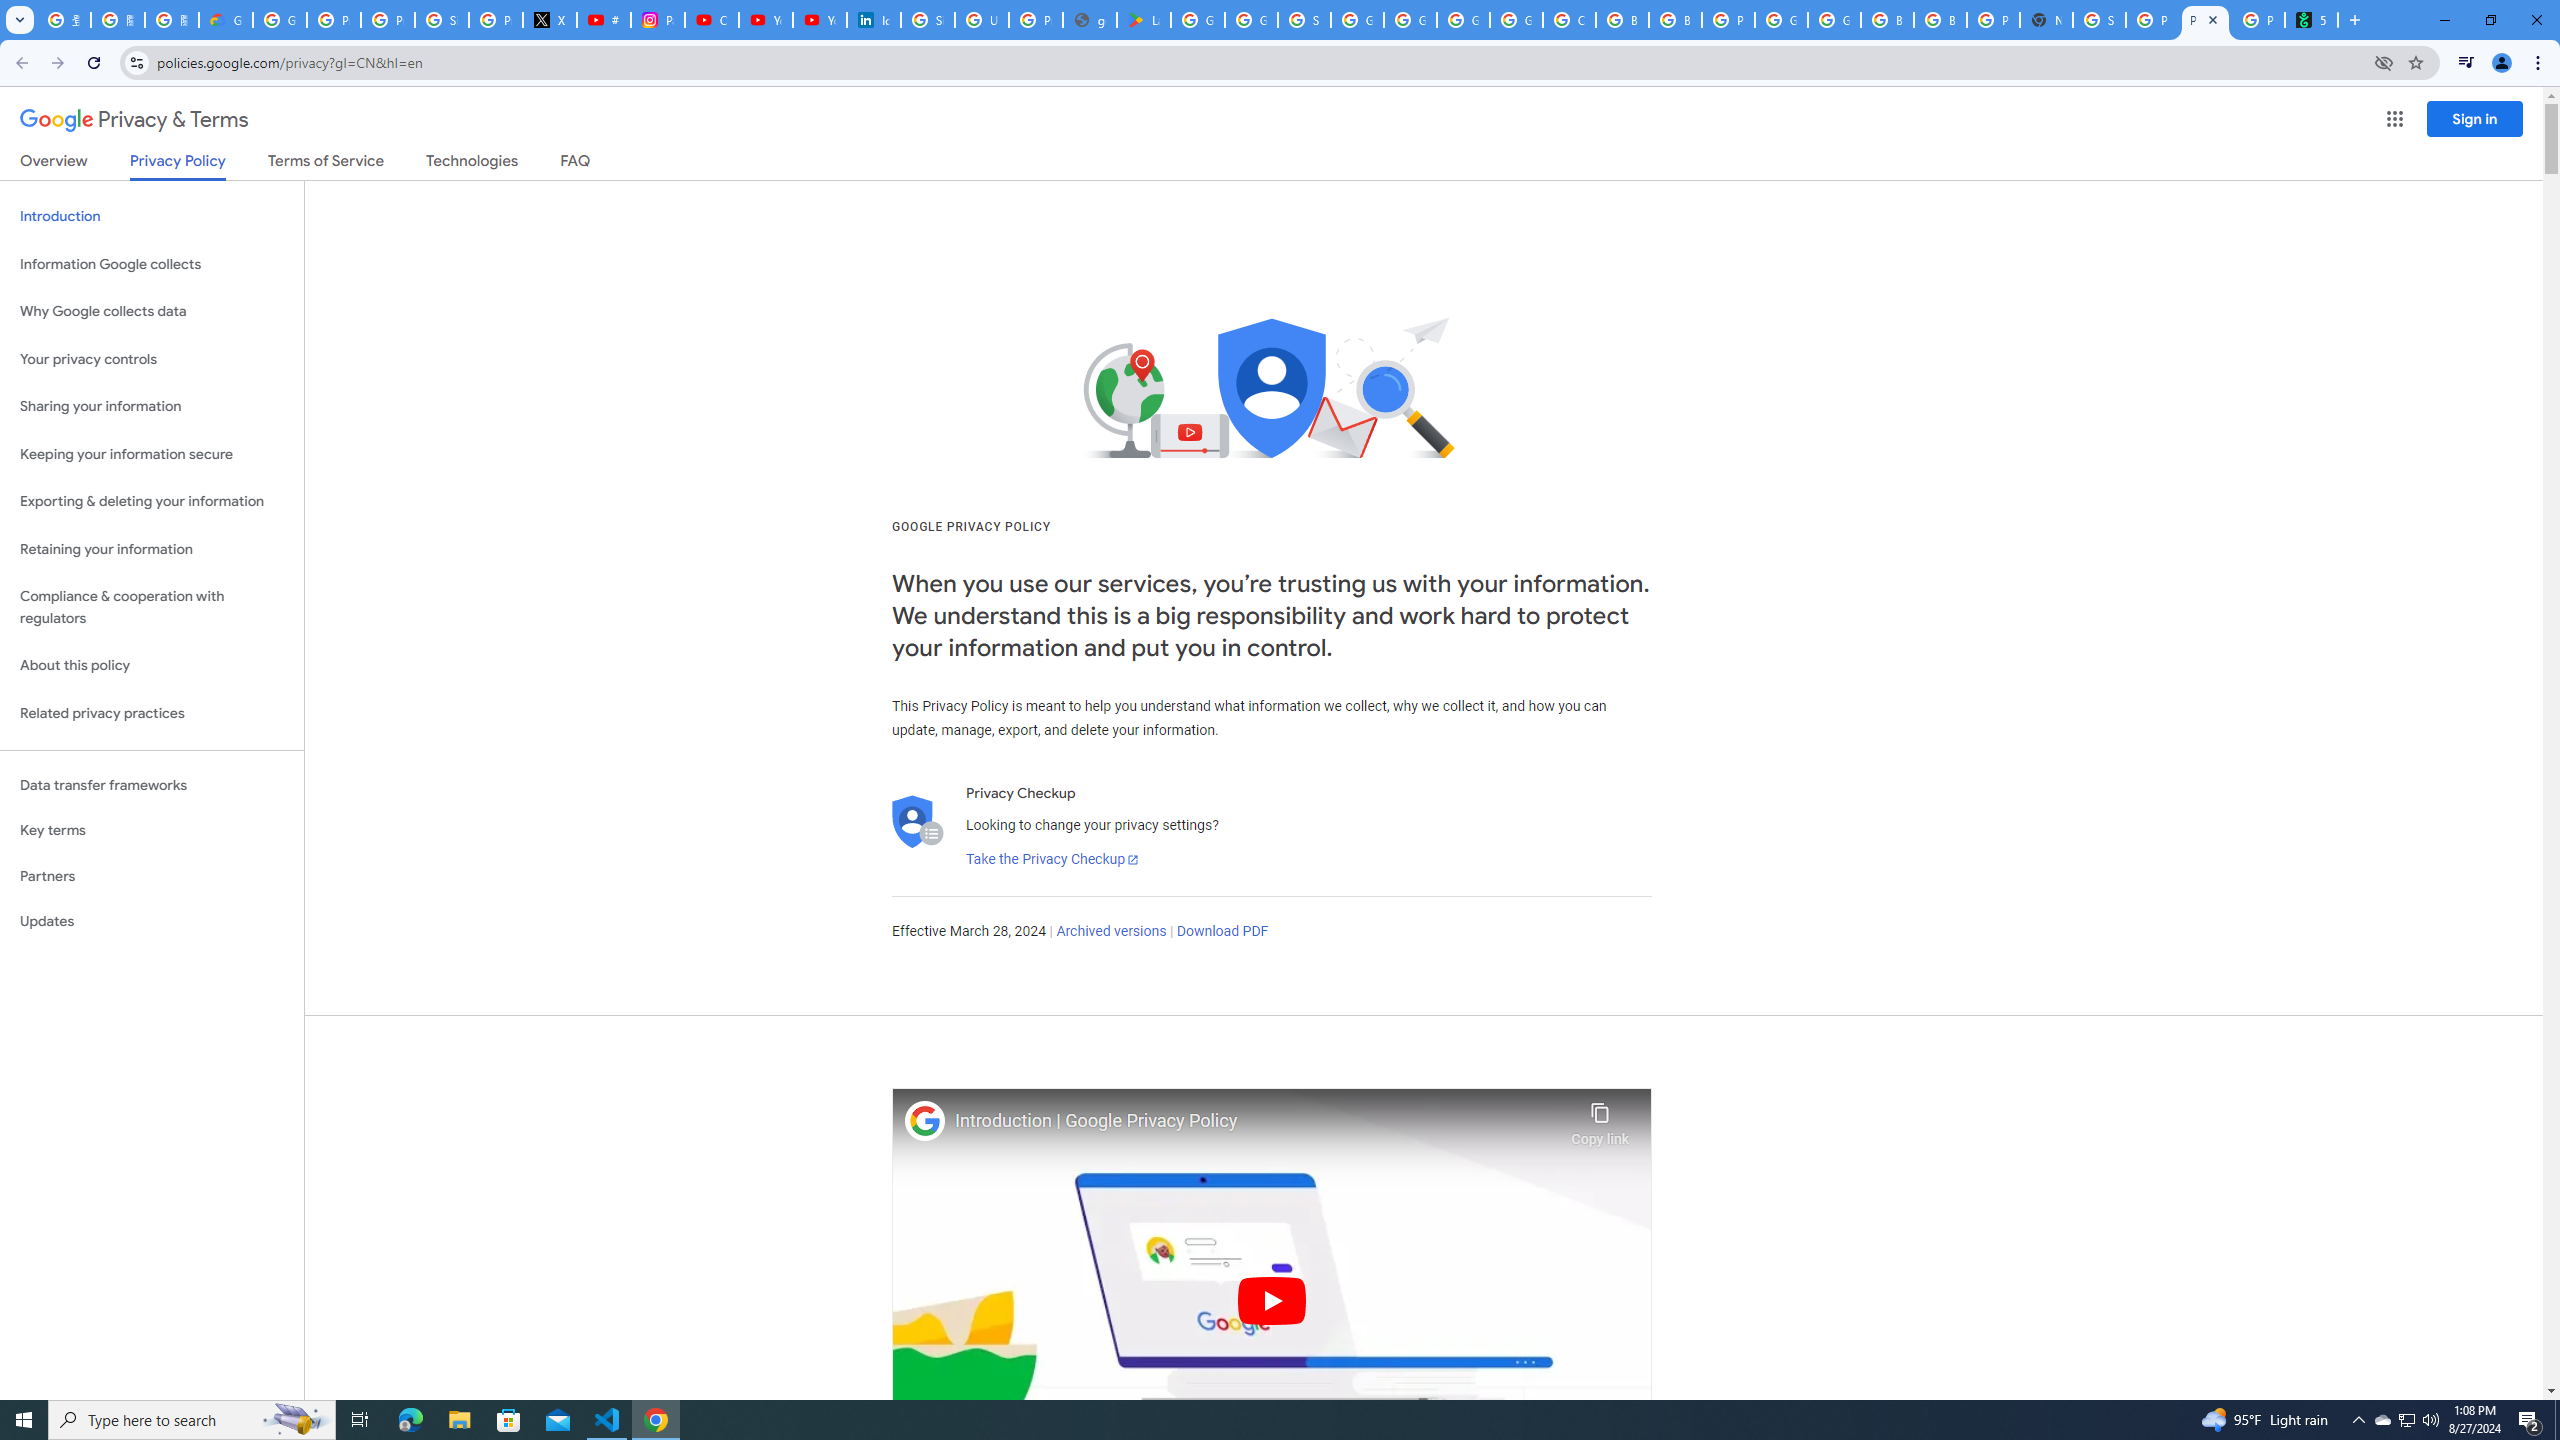 The image size is (2560, 1440). What do you see at coordinates (134, 120) in the screenshot?
I see `Privacy & Terms` at bounding box center [134, 120].